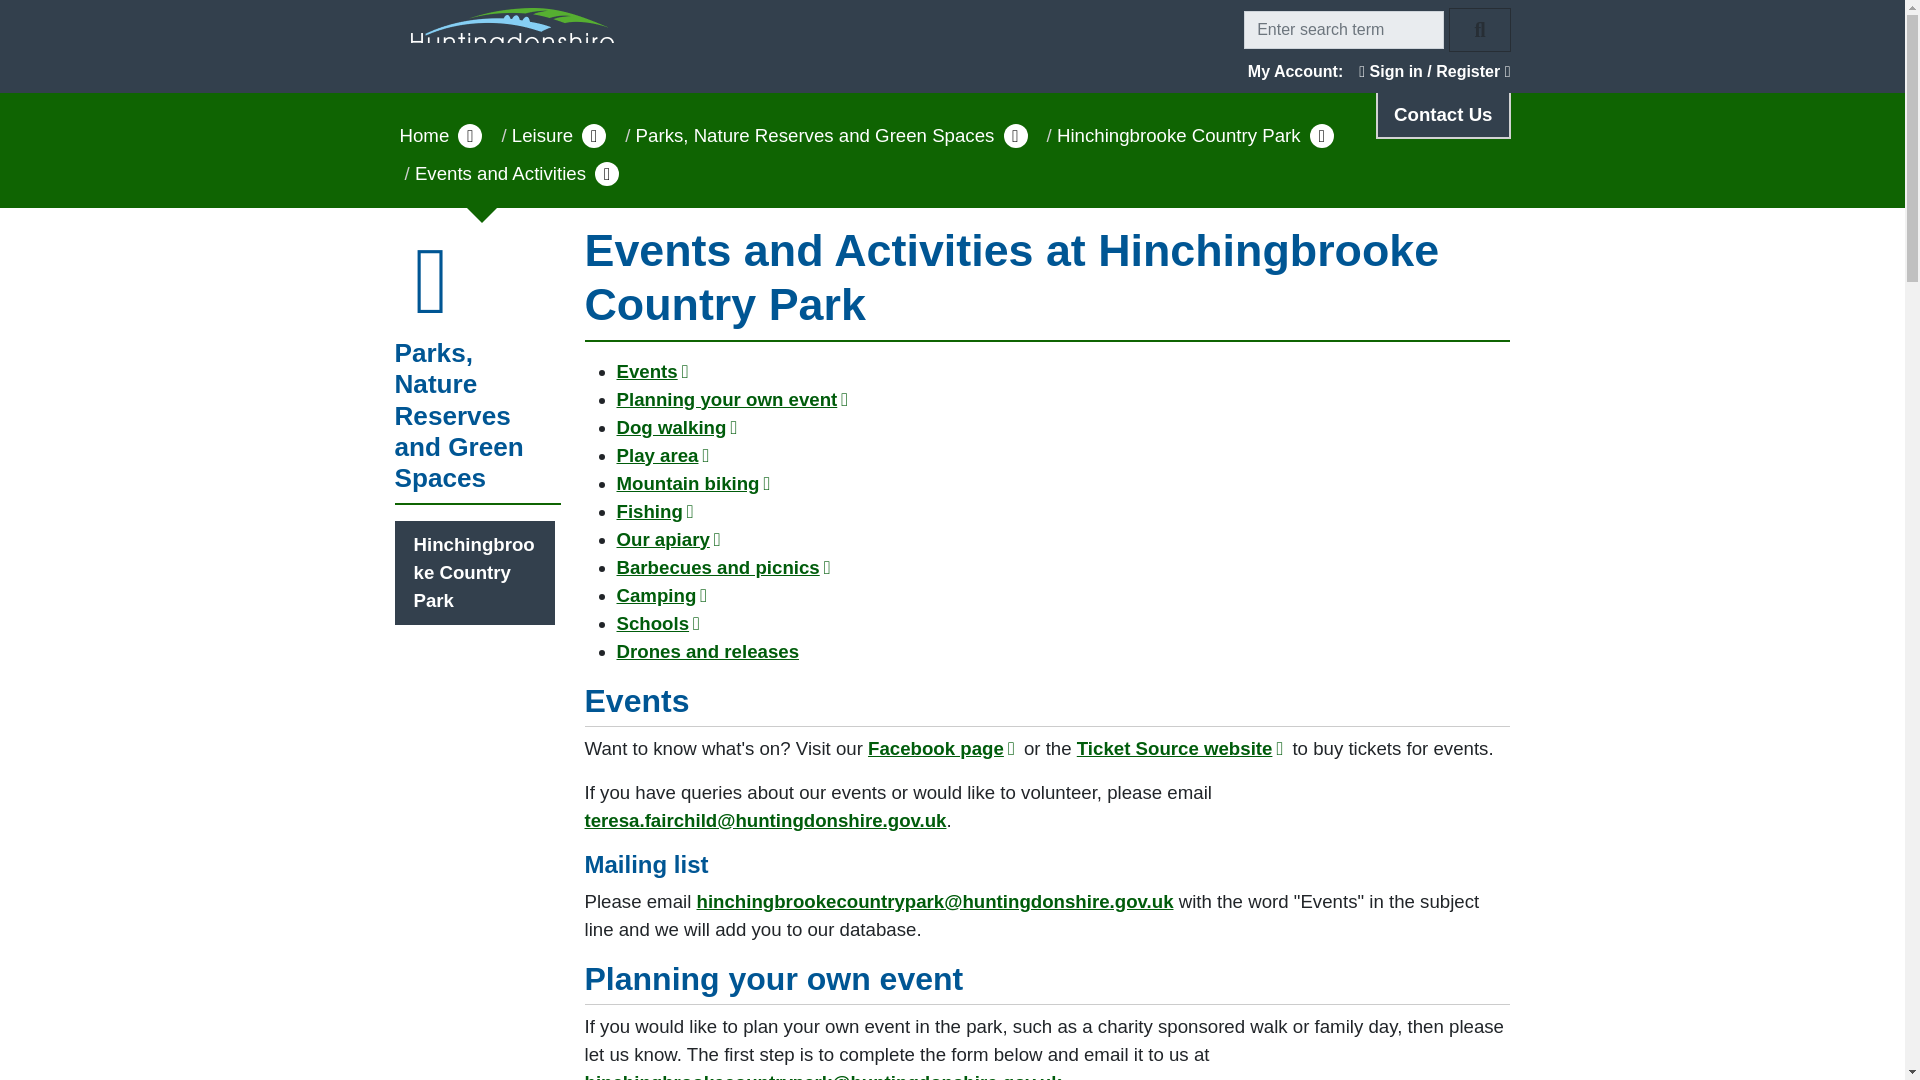 The width and height of the screenshot is (1920, 1080). What do you see at coordinates (952, 30) in the screenshot?
I see `Header Navigation` at bounding box center [952, 30].